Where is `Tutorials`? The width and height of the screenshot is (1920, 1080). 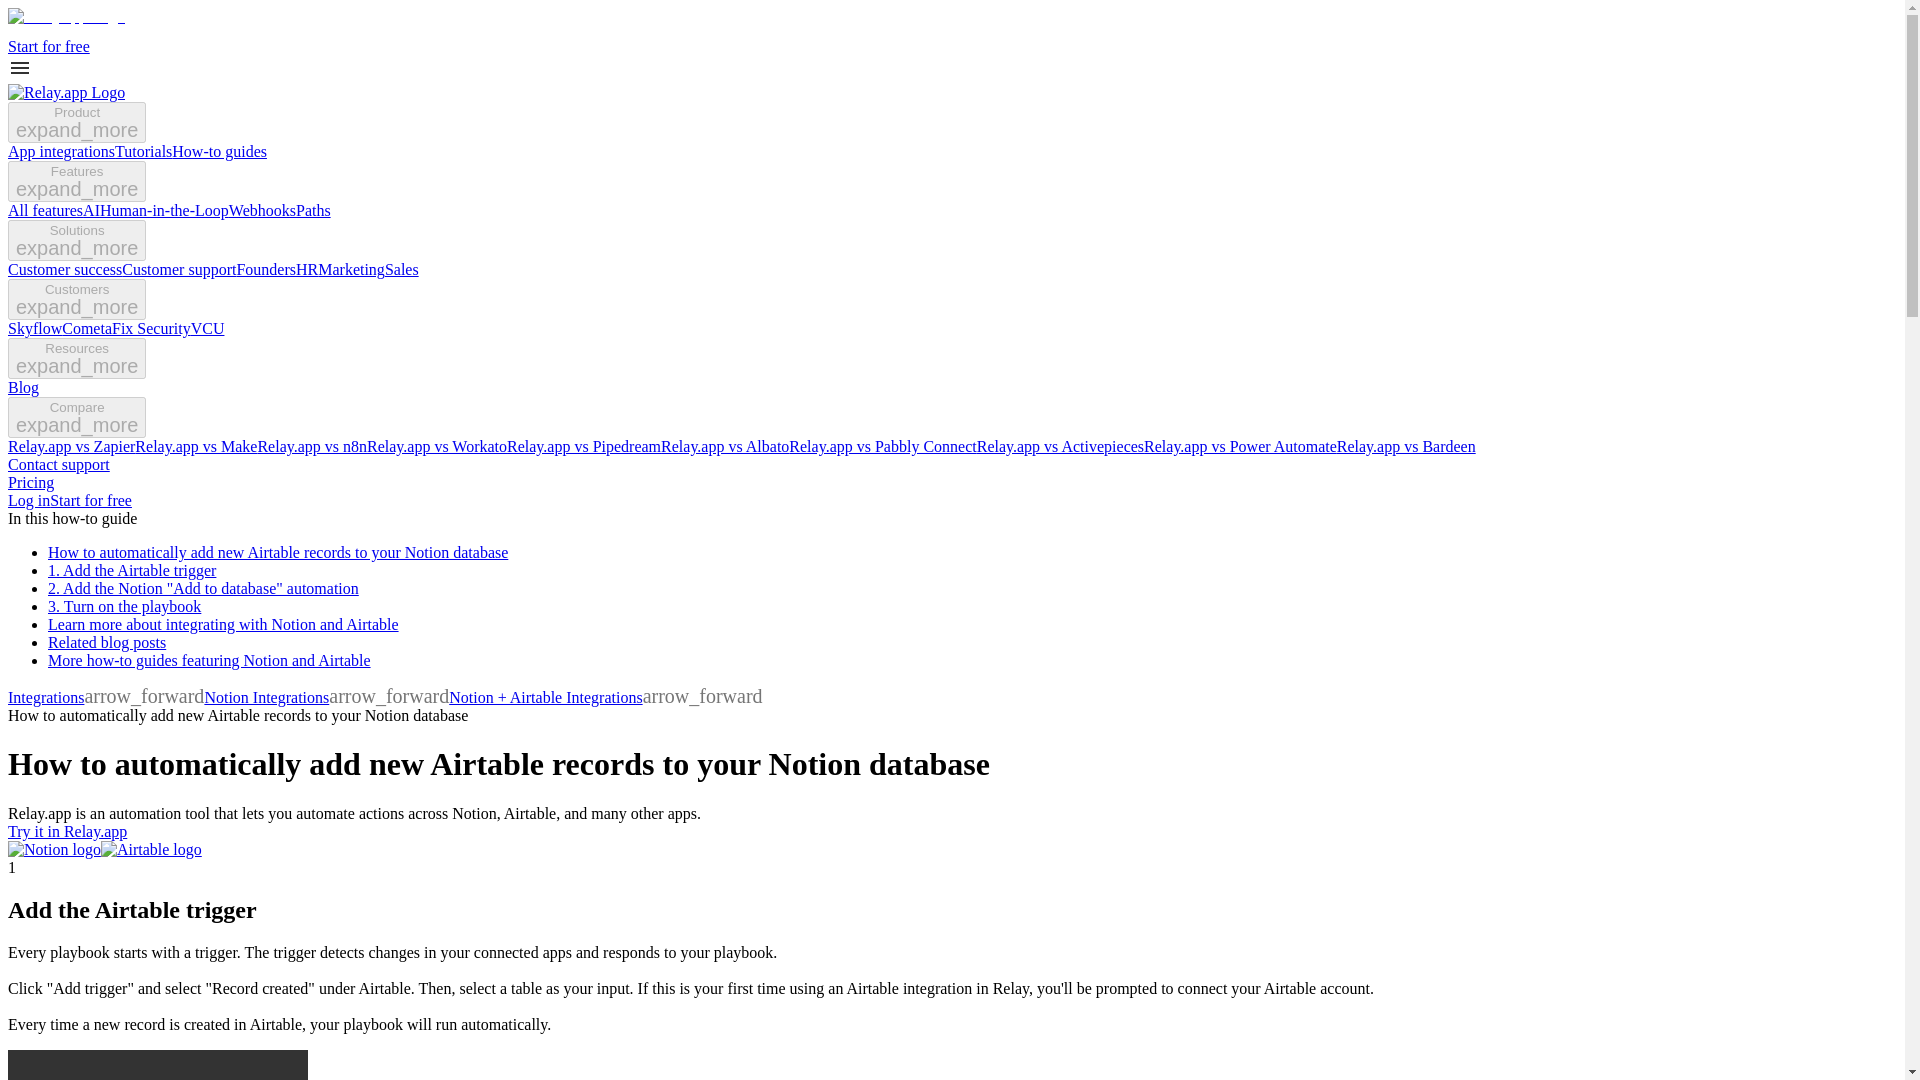 Tutorials is located at coordinates (144, 150).